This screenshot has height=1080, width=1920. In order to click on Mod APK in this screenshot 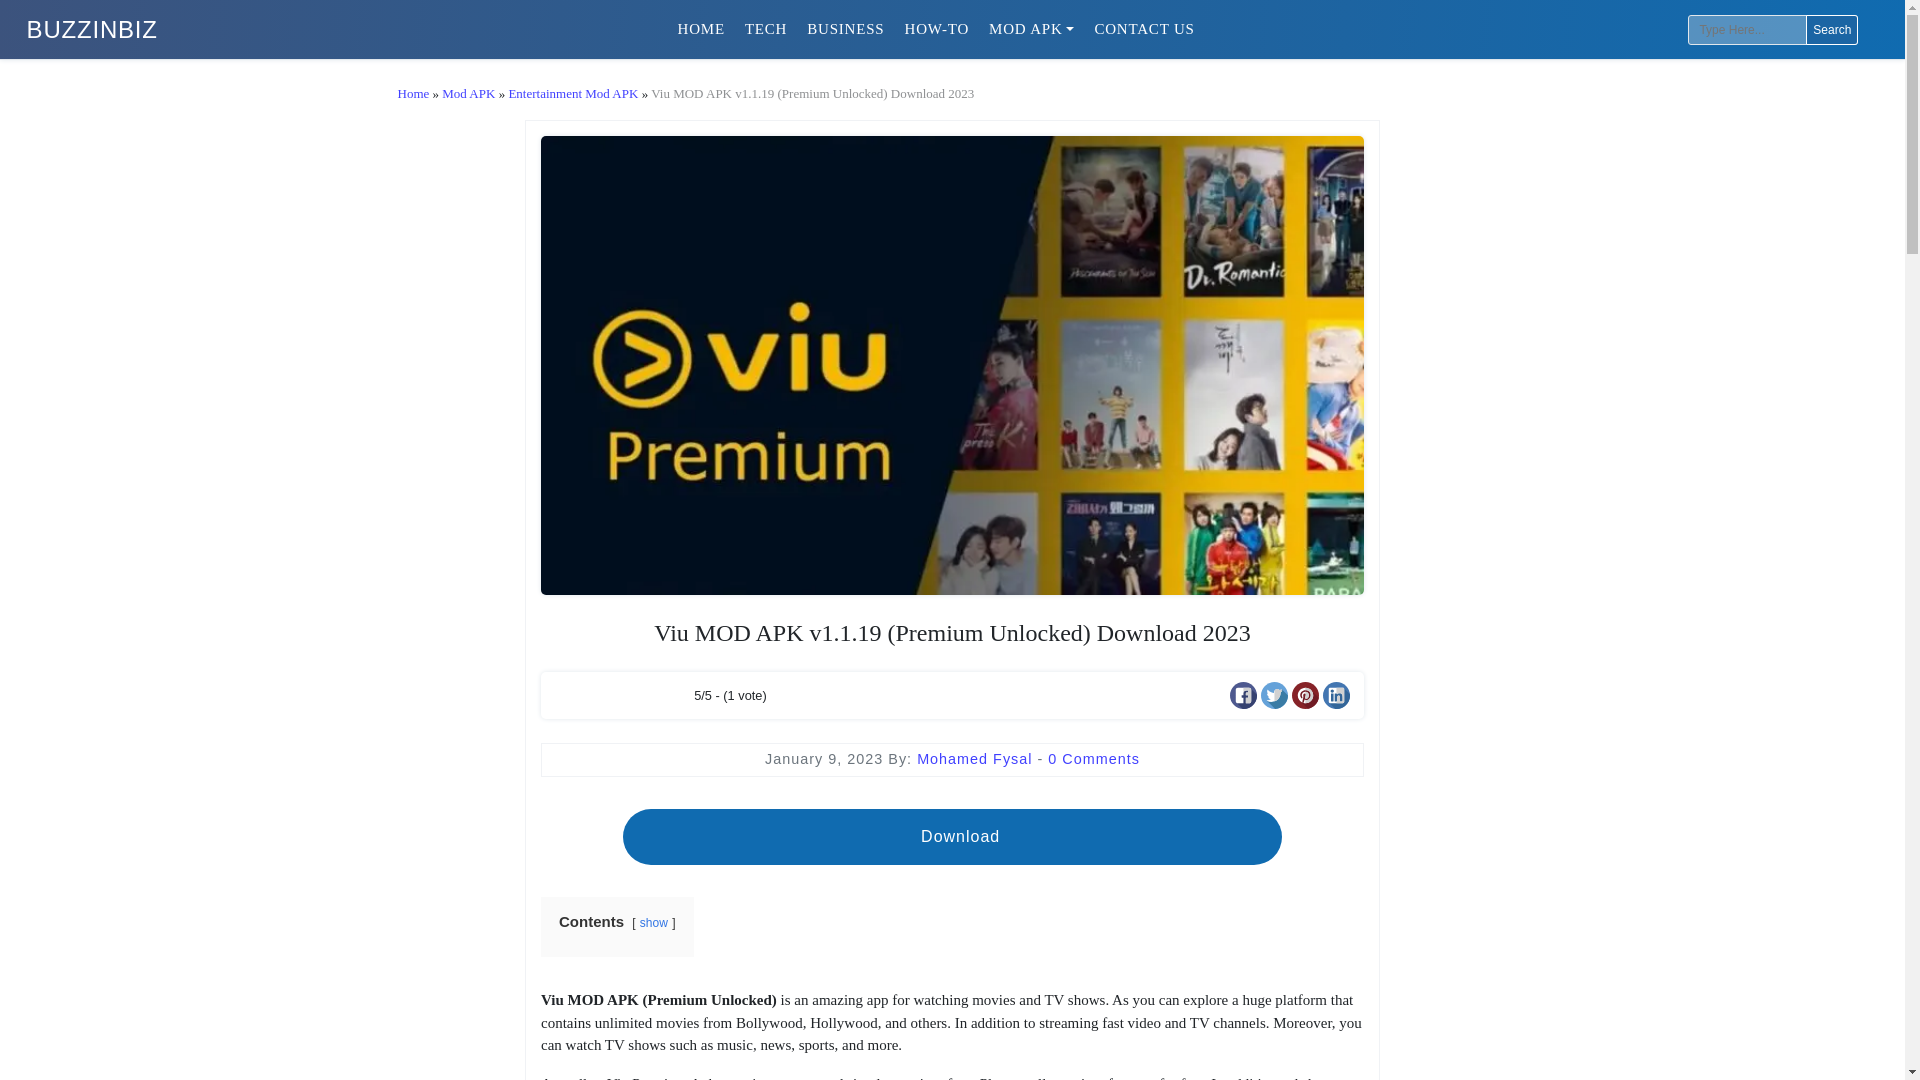, I will do `click(468, 94)`.